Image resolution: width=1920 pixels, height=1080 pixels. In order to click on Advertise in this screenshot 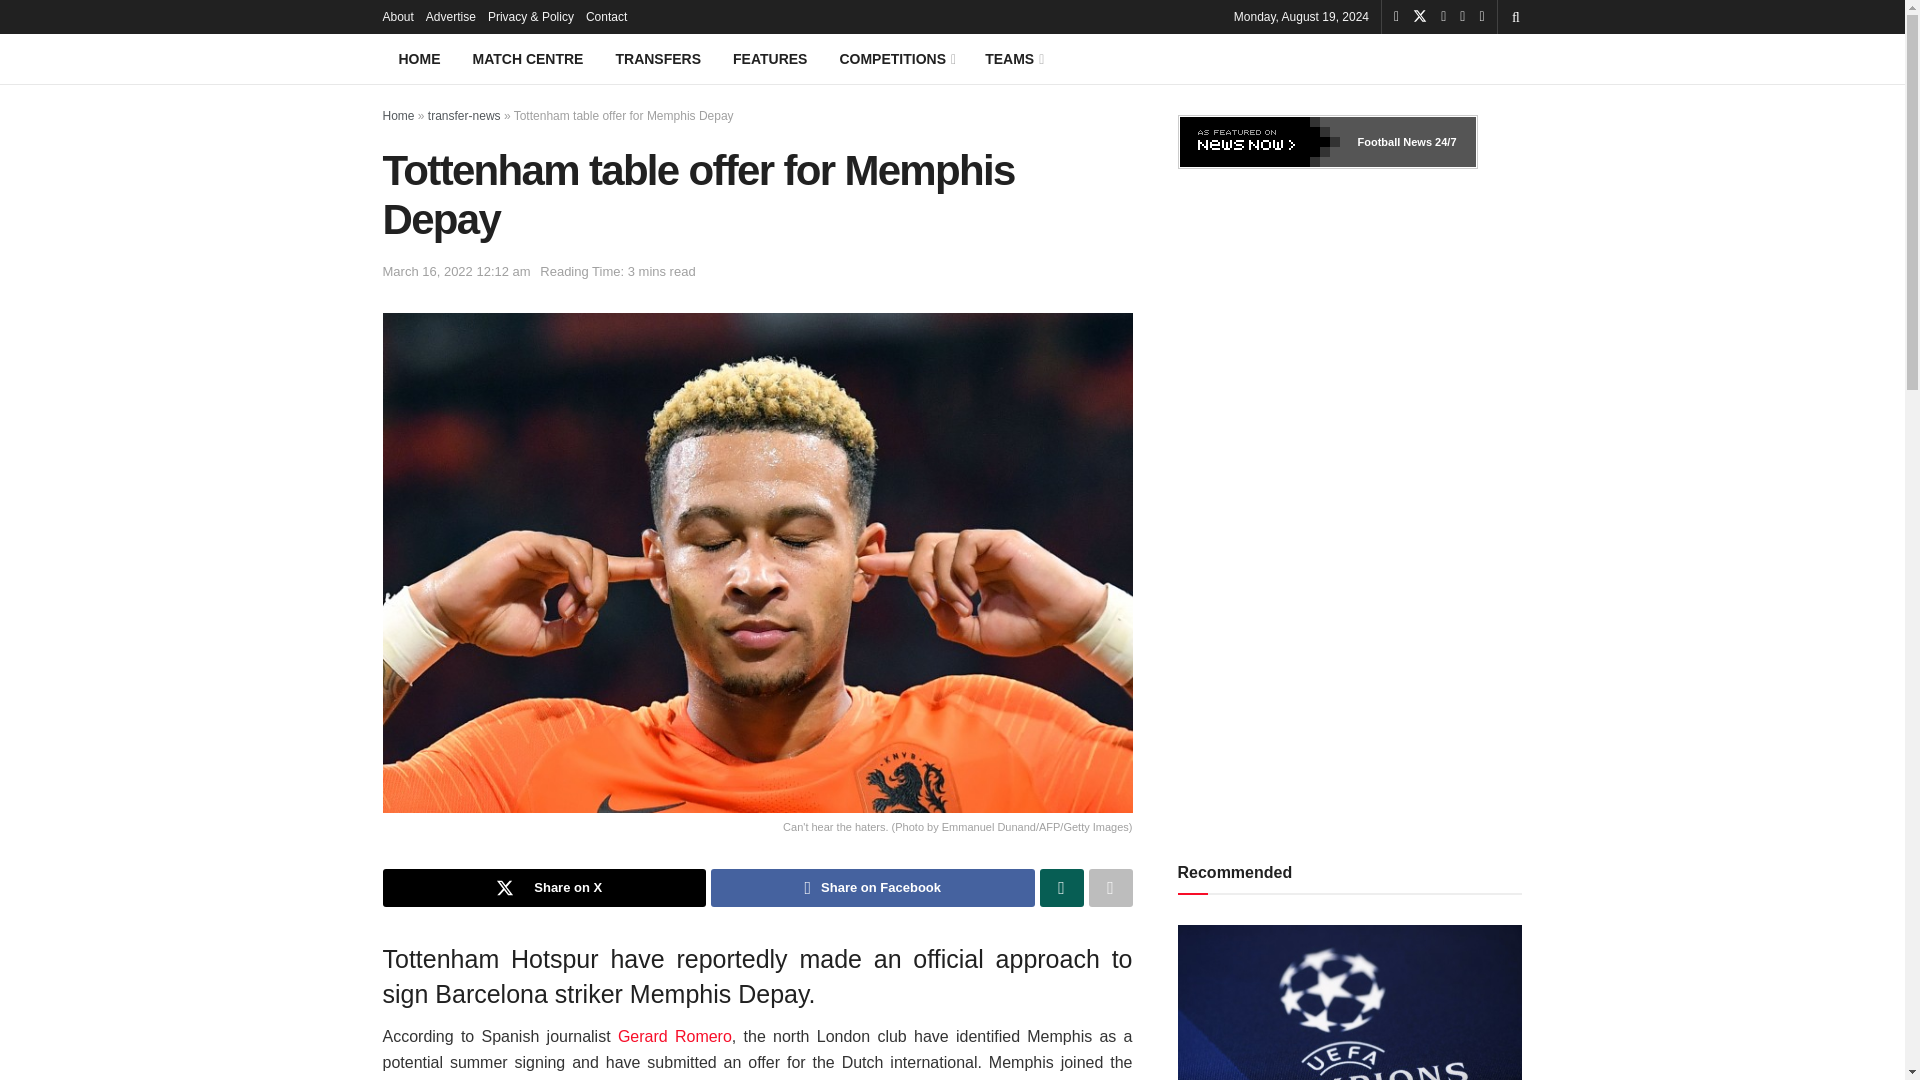, I will do `click(451, 16)`.